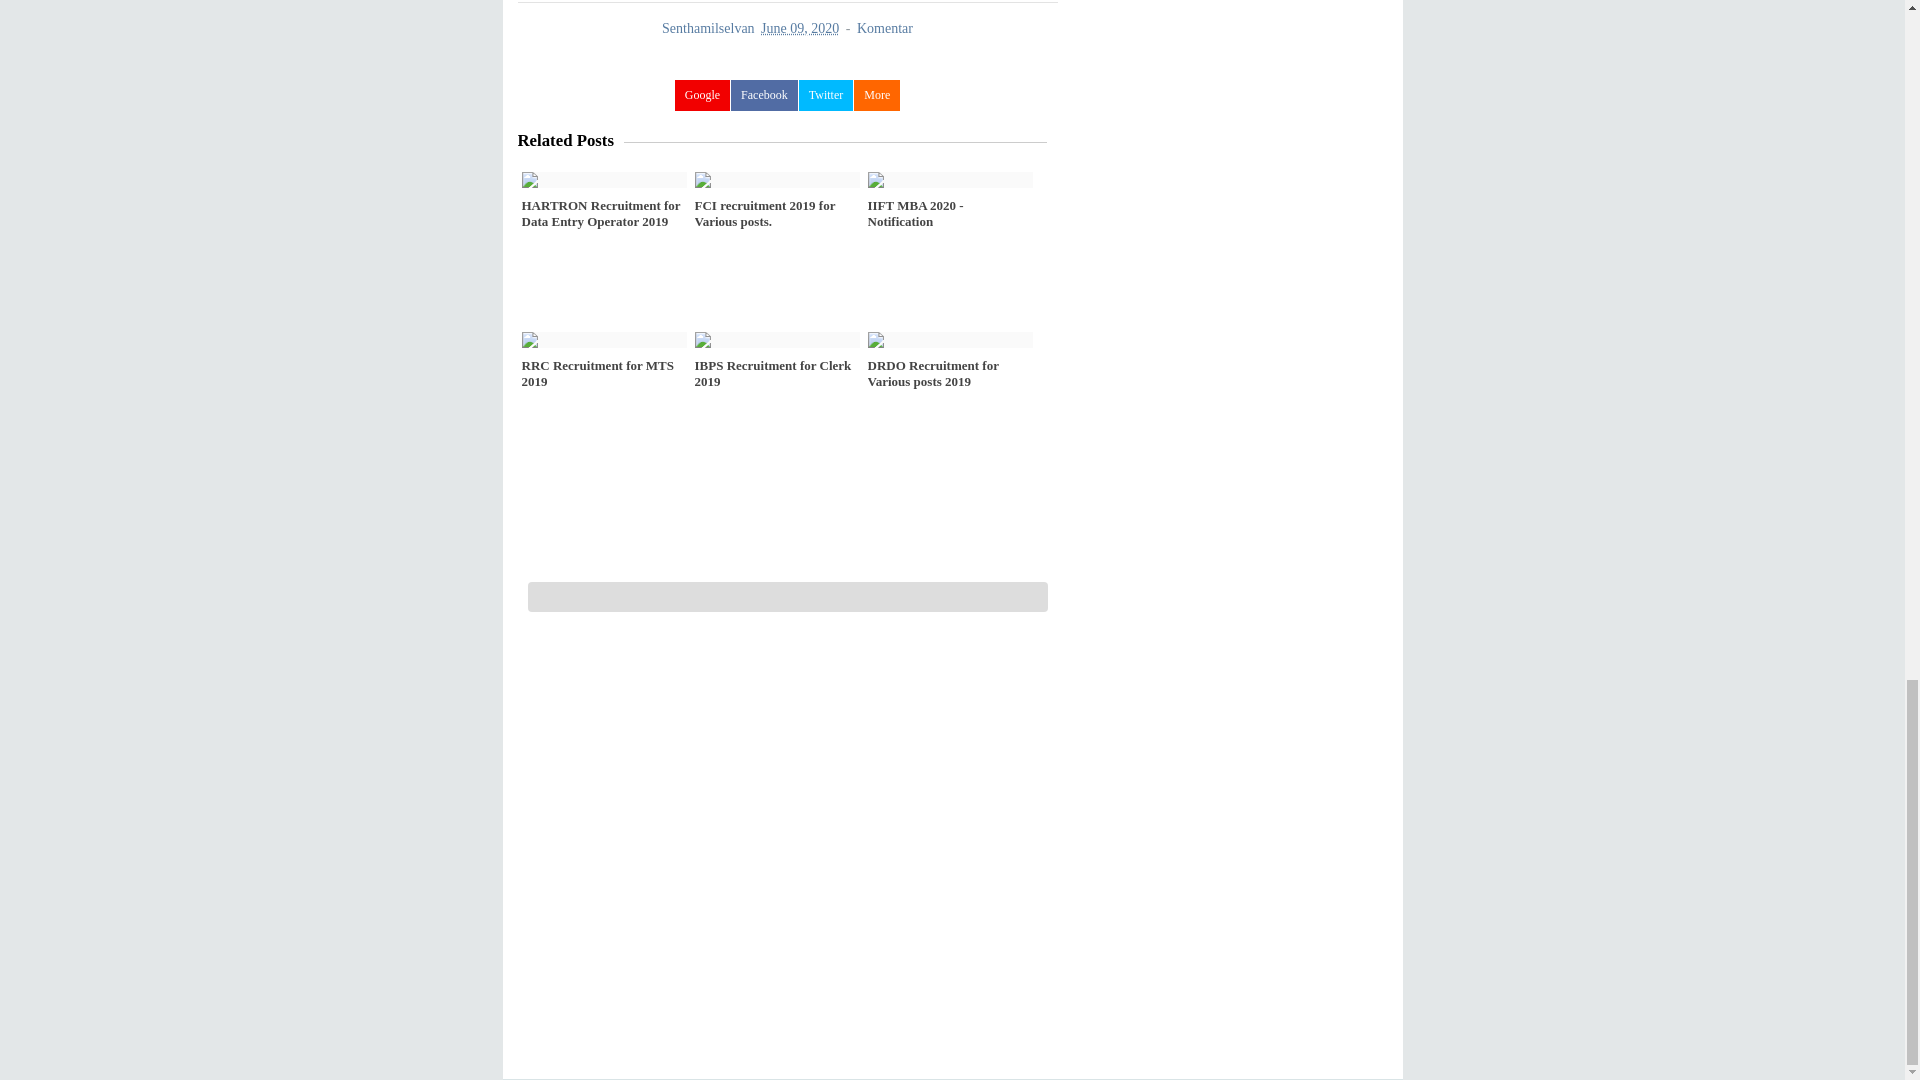  I want to click on Share to Facebook, so click(764, 95).